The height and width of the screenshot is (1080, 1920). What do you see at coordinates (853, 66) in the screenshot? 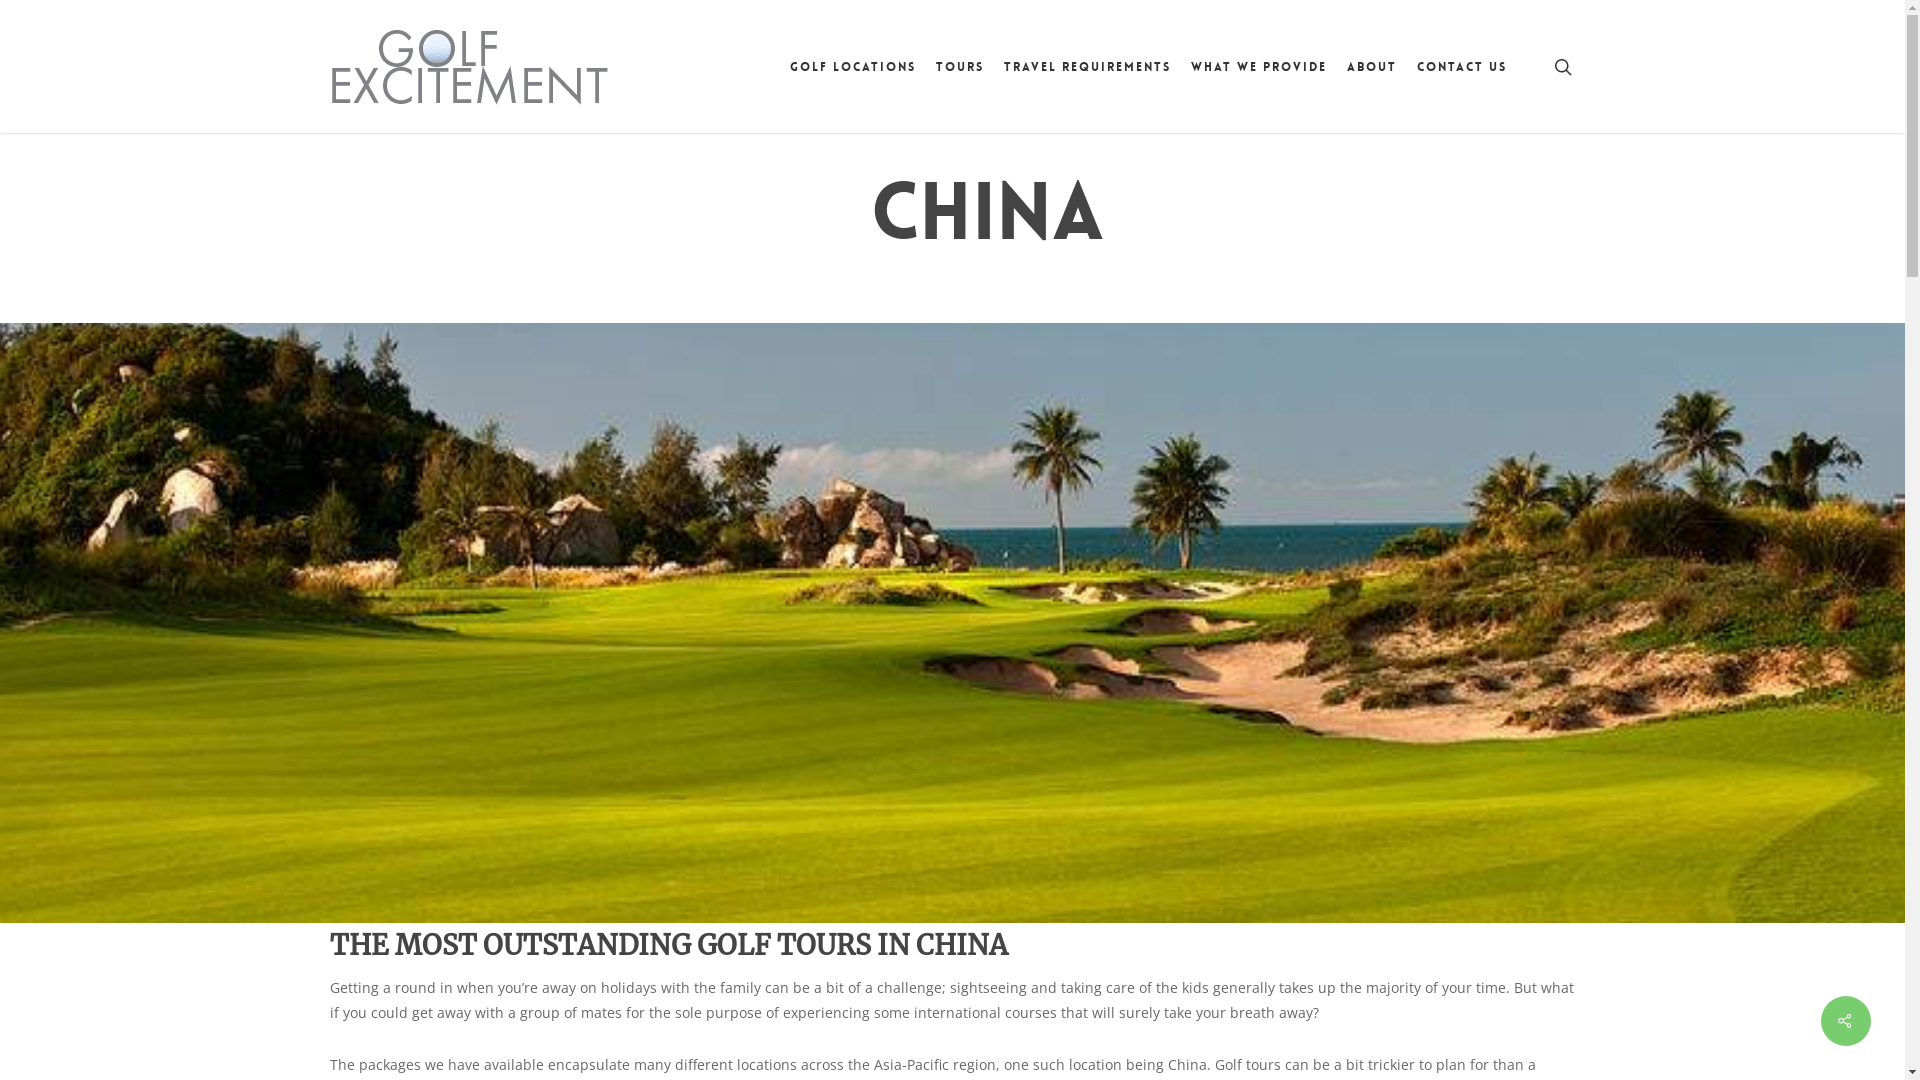
I see `GOLF LOCATIONS` at bounding box center [853, 66].